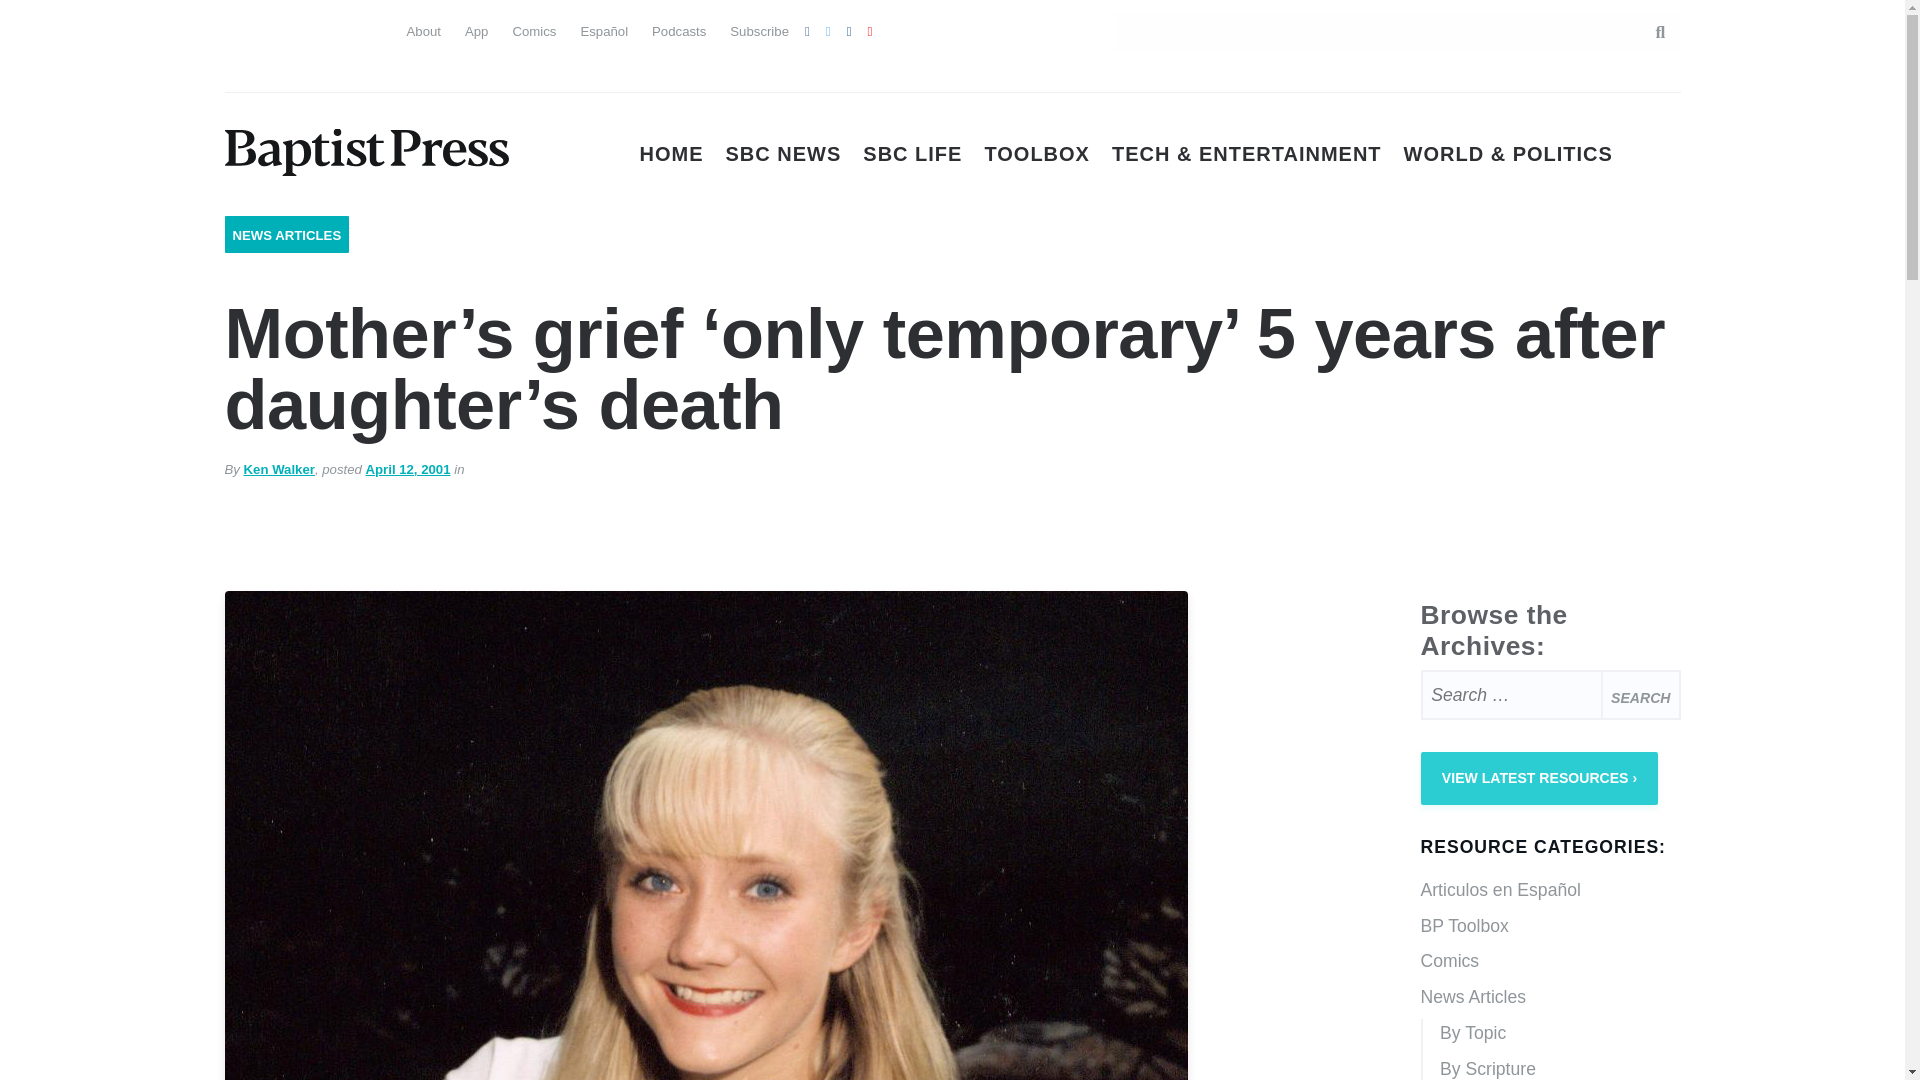 This screenshot has height=1080, width=1920. What do you see at coordinates (277, 28) in the screenshot?
I see `Spanish` at bounding box center [277, 28].